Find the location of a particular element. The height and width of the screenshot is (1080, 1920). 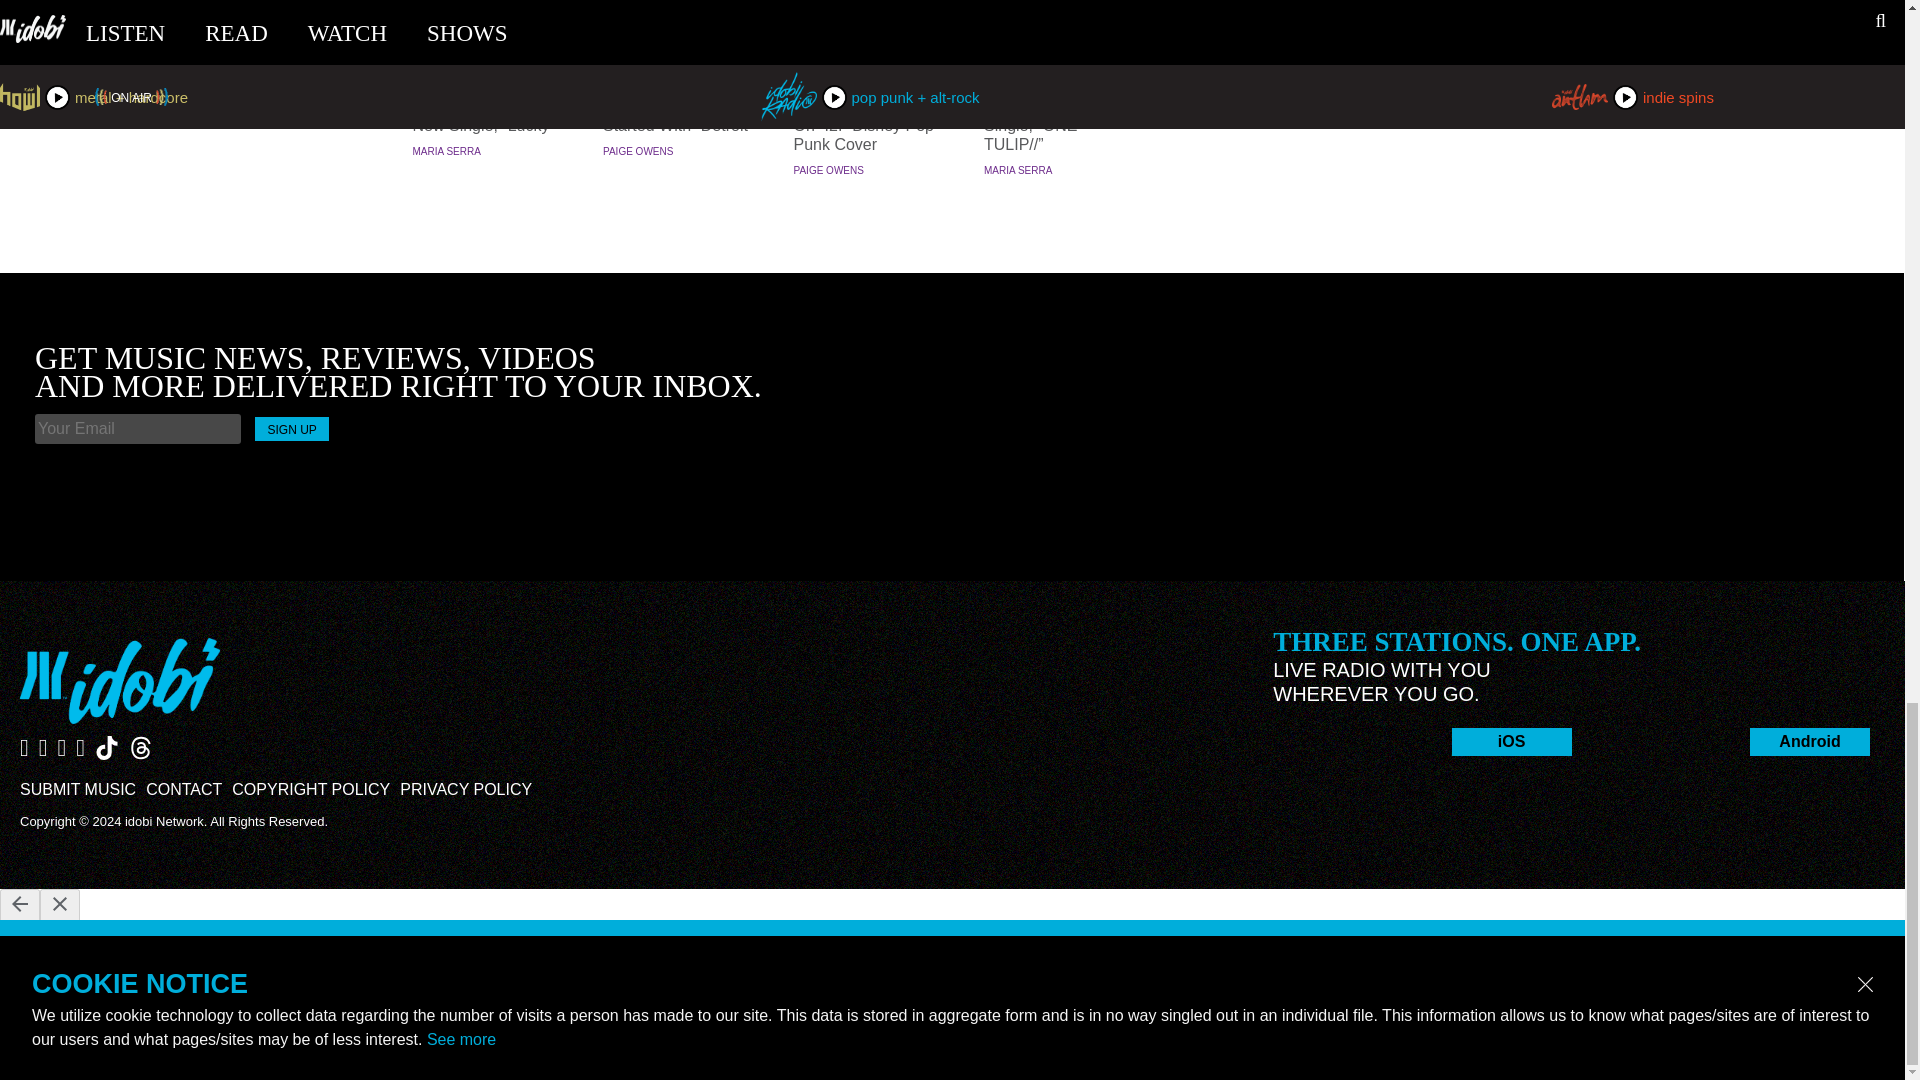

PAIGE OWENS is located at coordinates (638, 150).